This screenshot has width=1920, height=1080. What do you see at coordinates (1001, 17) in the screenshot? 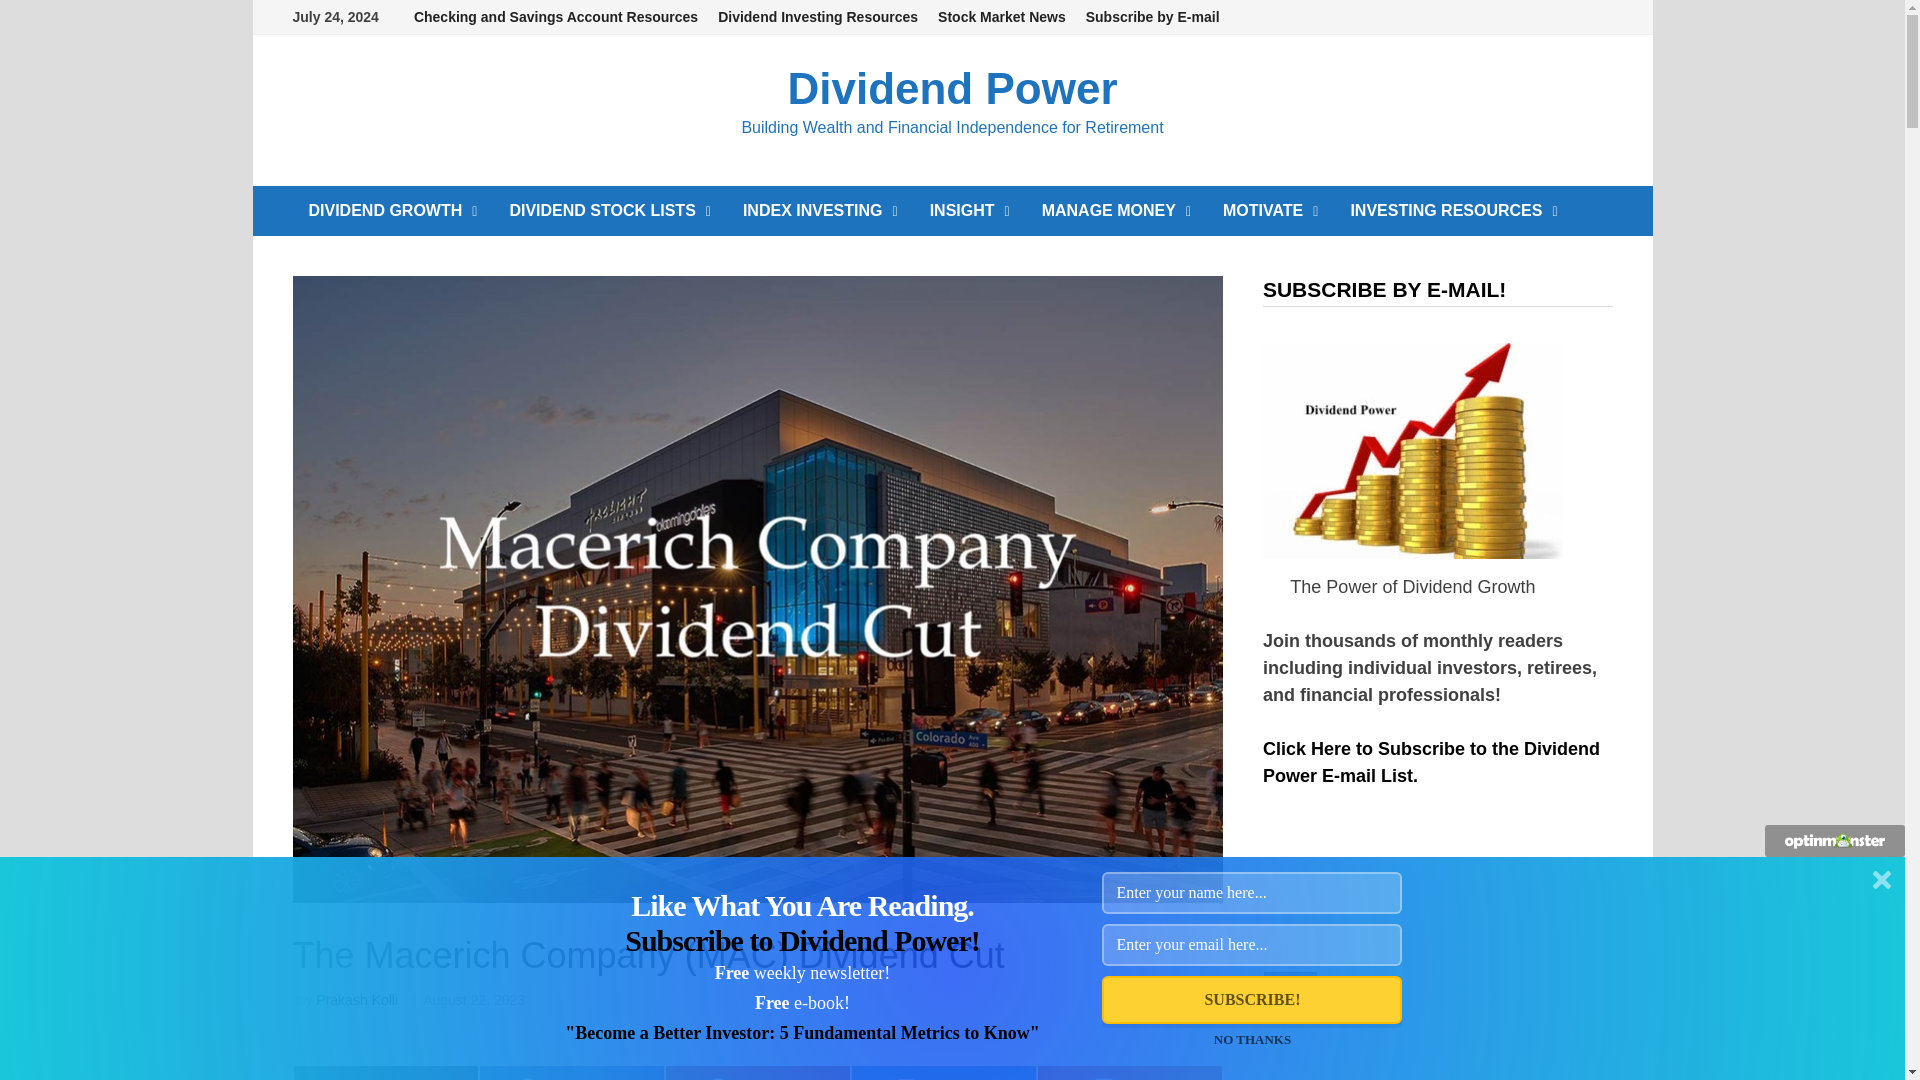
I see `Stock Market News` at bounding box center [1001, 17].